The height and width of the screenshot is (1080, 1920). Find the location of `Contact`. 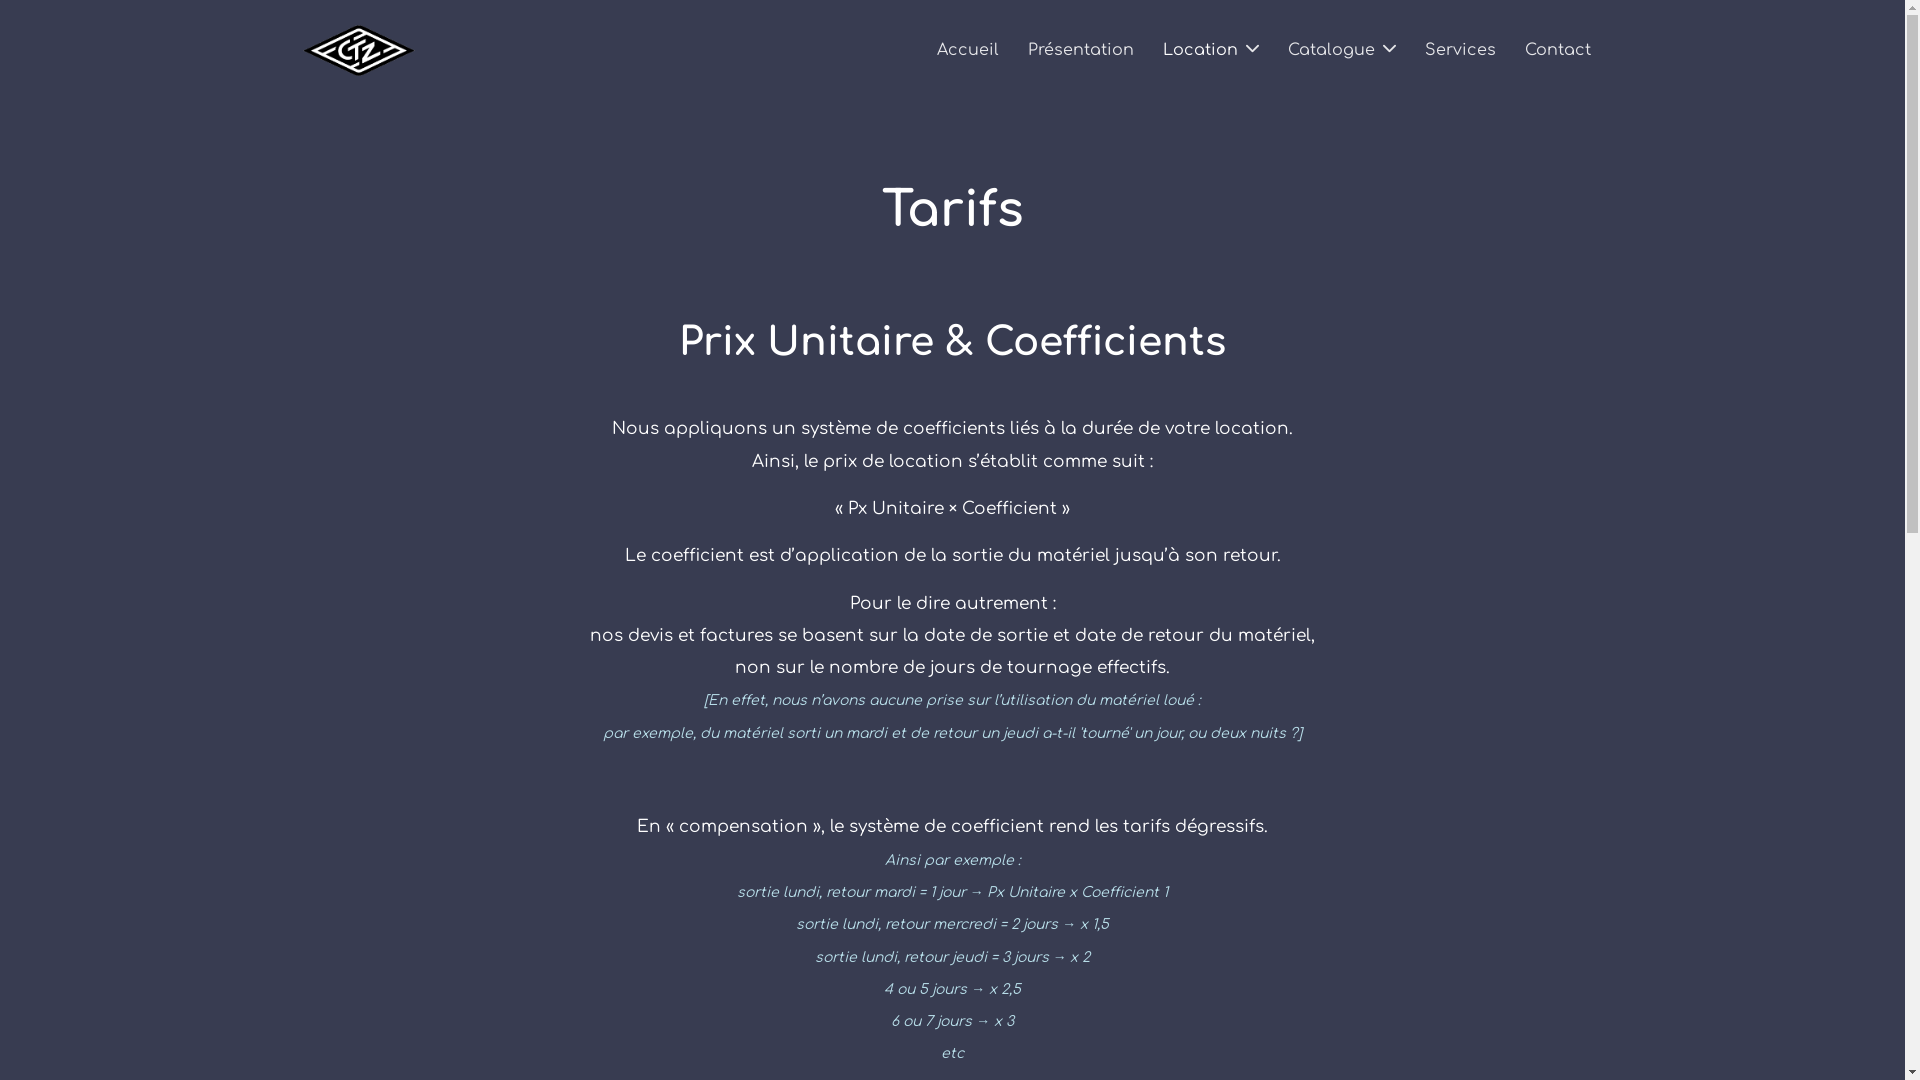

Contact is located at coordinates (1557, 50).